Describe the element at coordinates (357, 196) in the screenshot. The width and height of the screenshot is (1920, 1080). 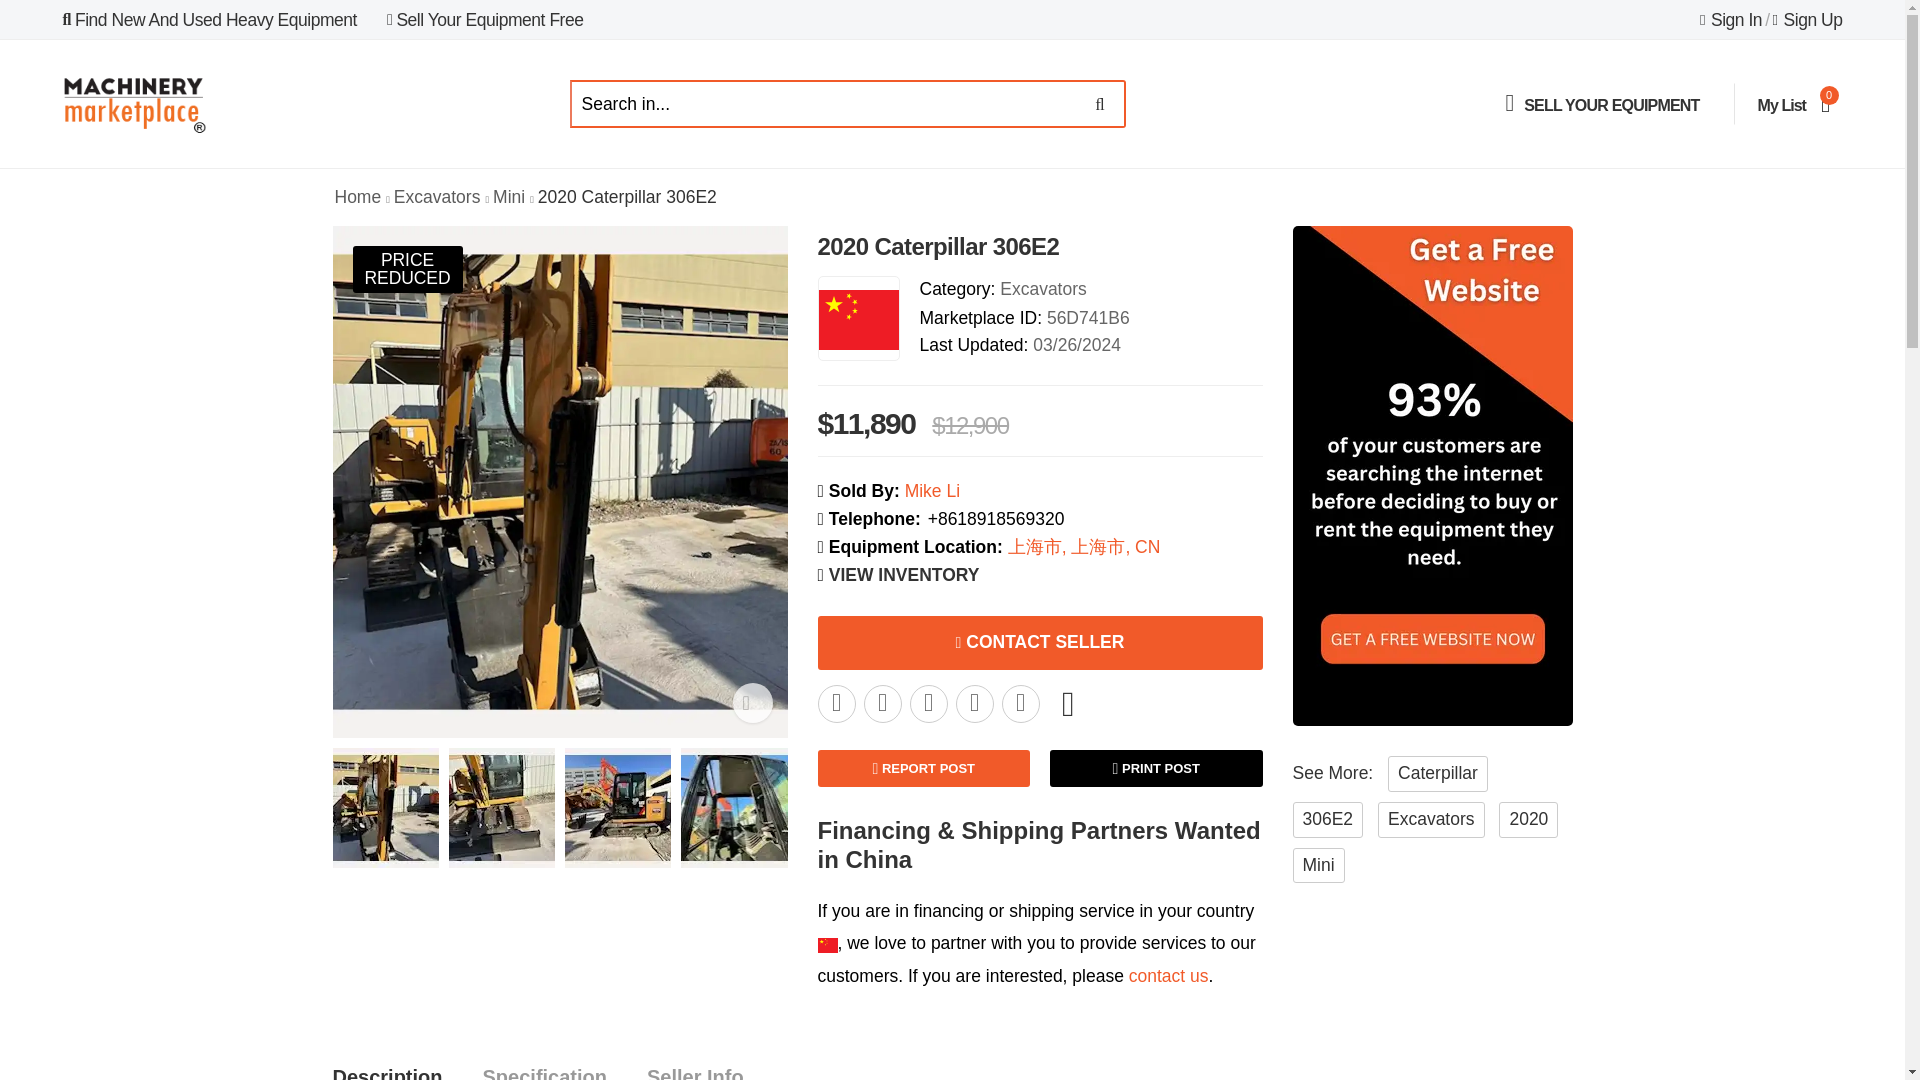
I see `Home` at that location.